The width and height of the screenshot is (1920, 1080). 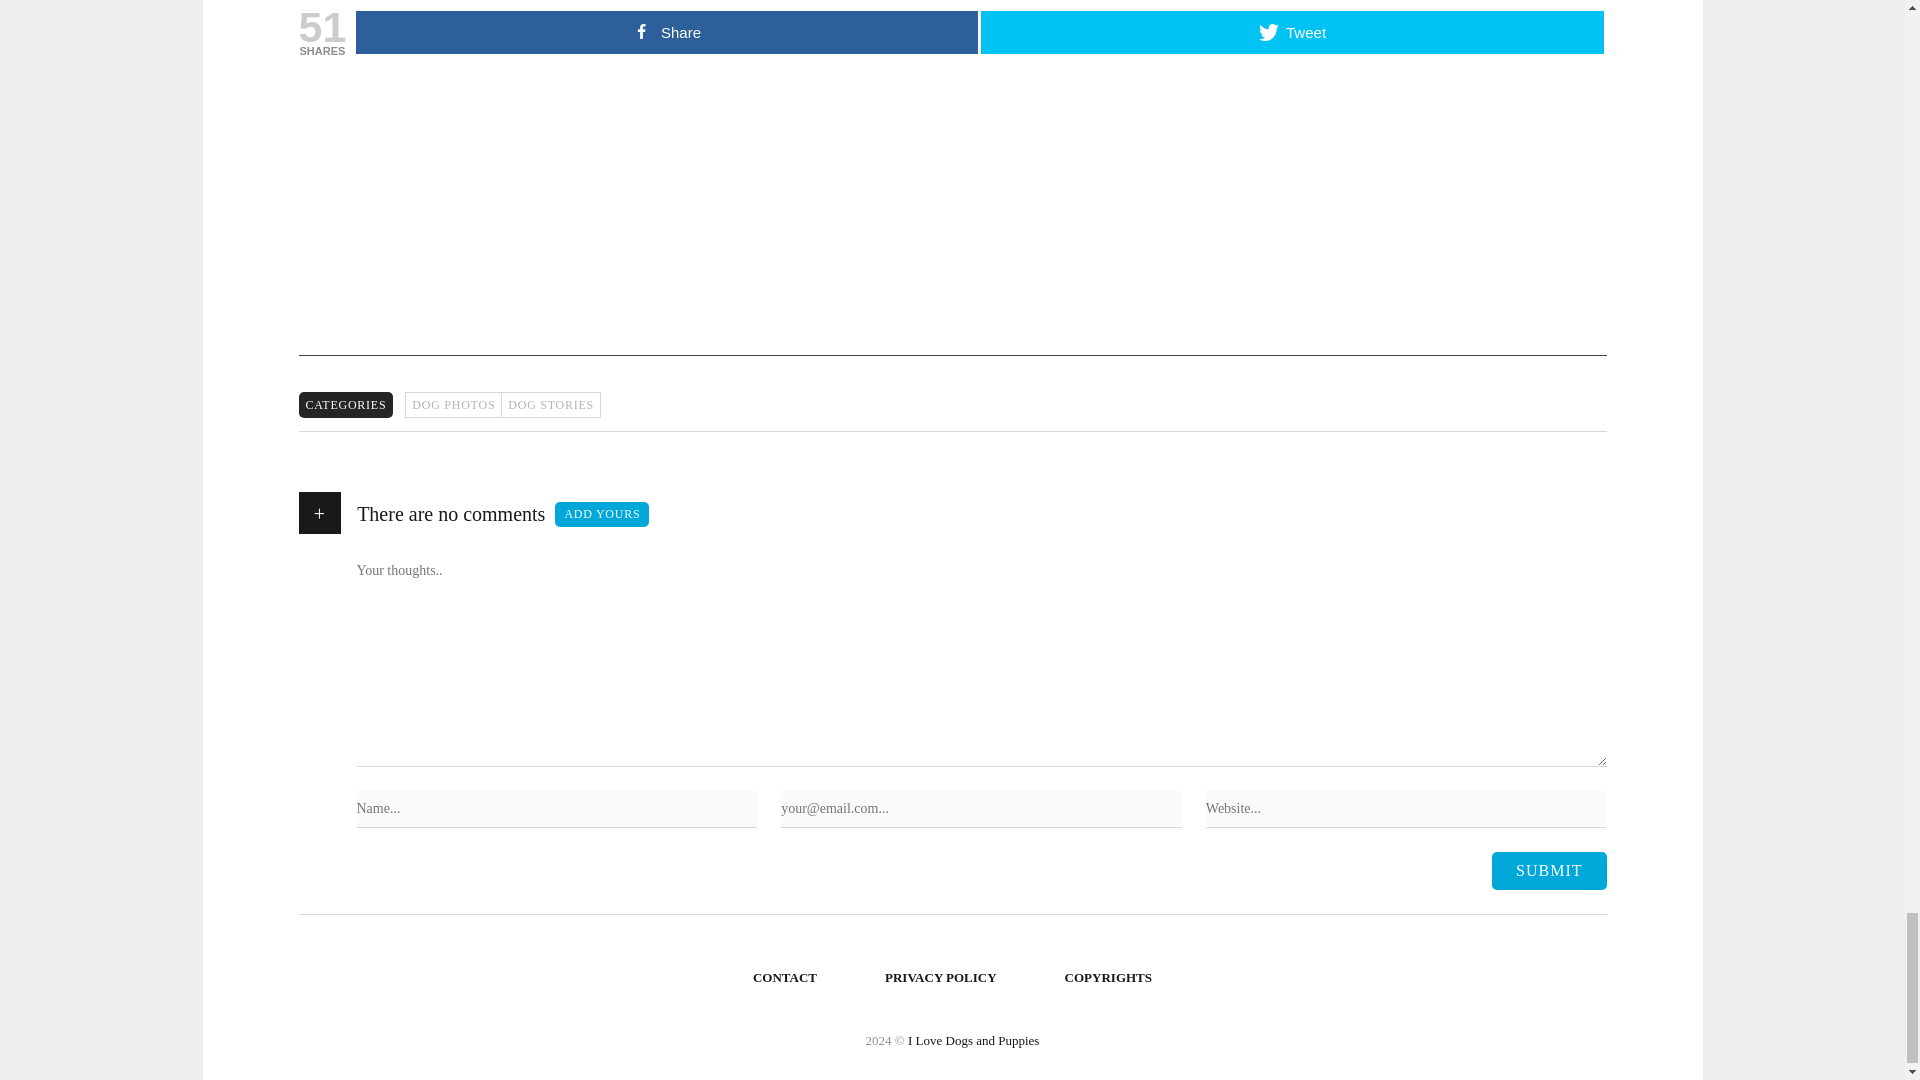 I want to click on I Love Dogs and Puppies, so click(x=973, y=1040).